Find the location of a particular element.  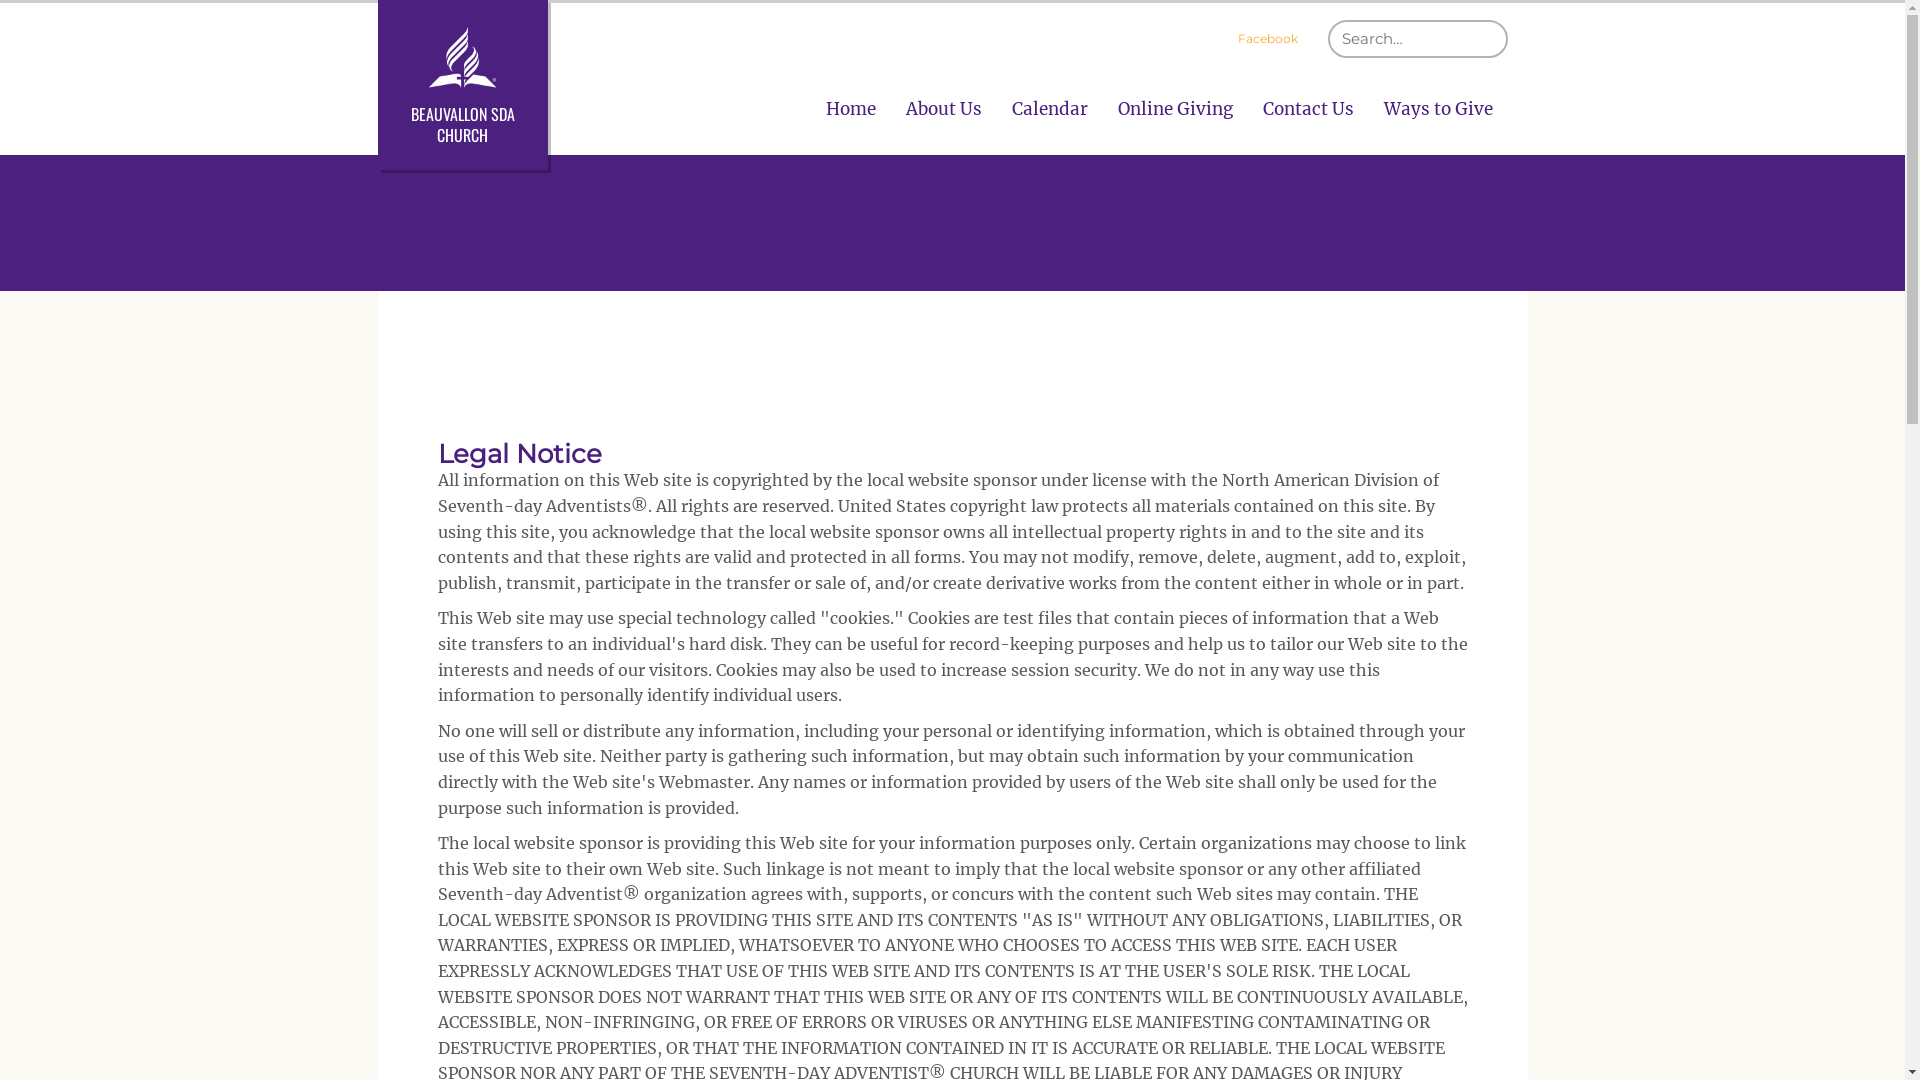

Contact Us is located at coordinates (1308, 109).